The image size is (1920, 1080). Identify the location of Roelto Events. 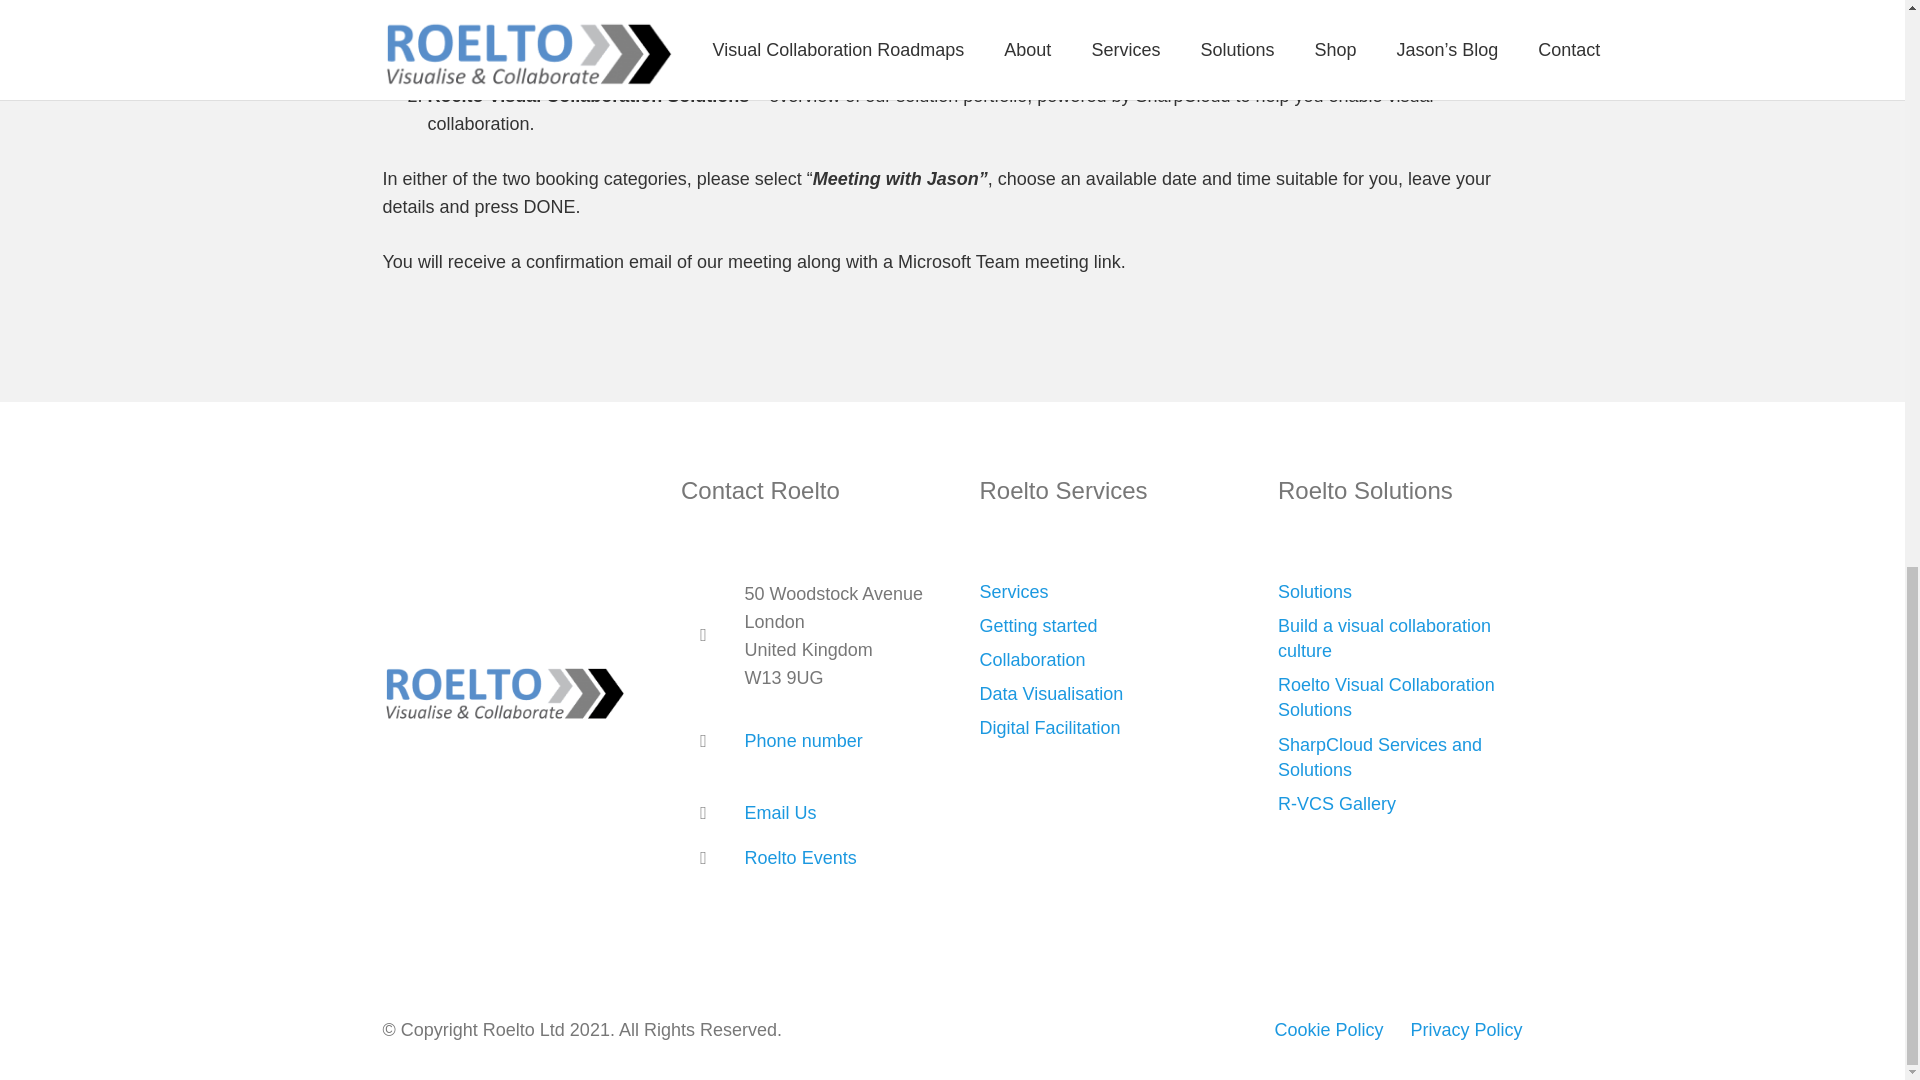
(800, 858).